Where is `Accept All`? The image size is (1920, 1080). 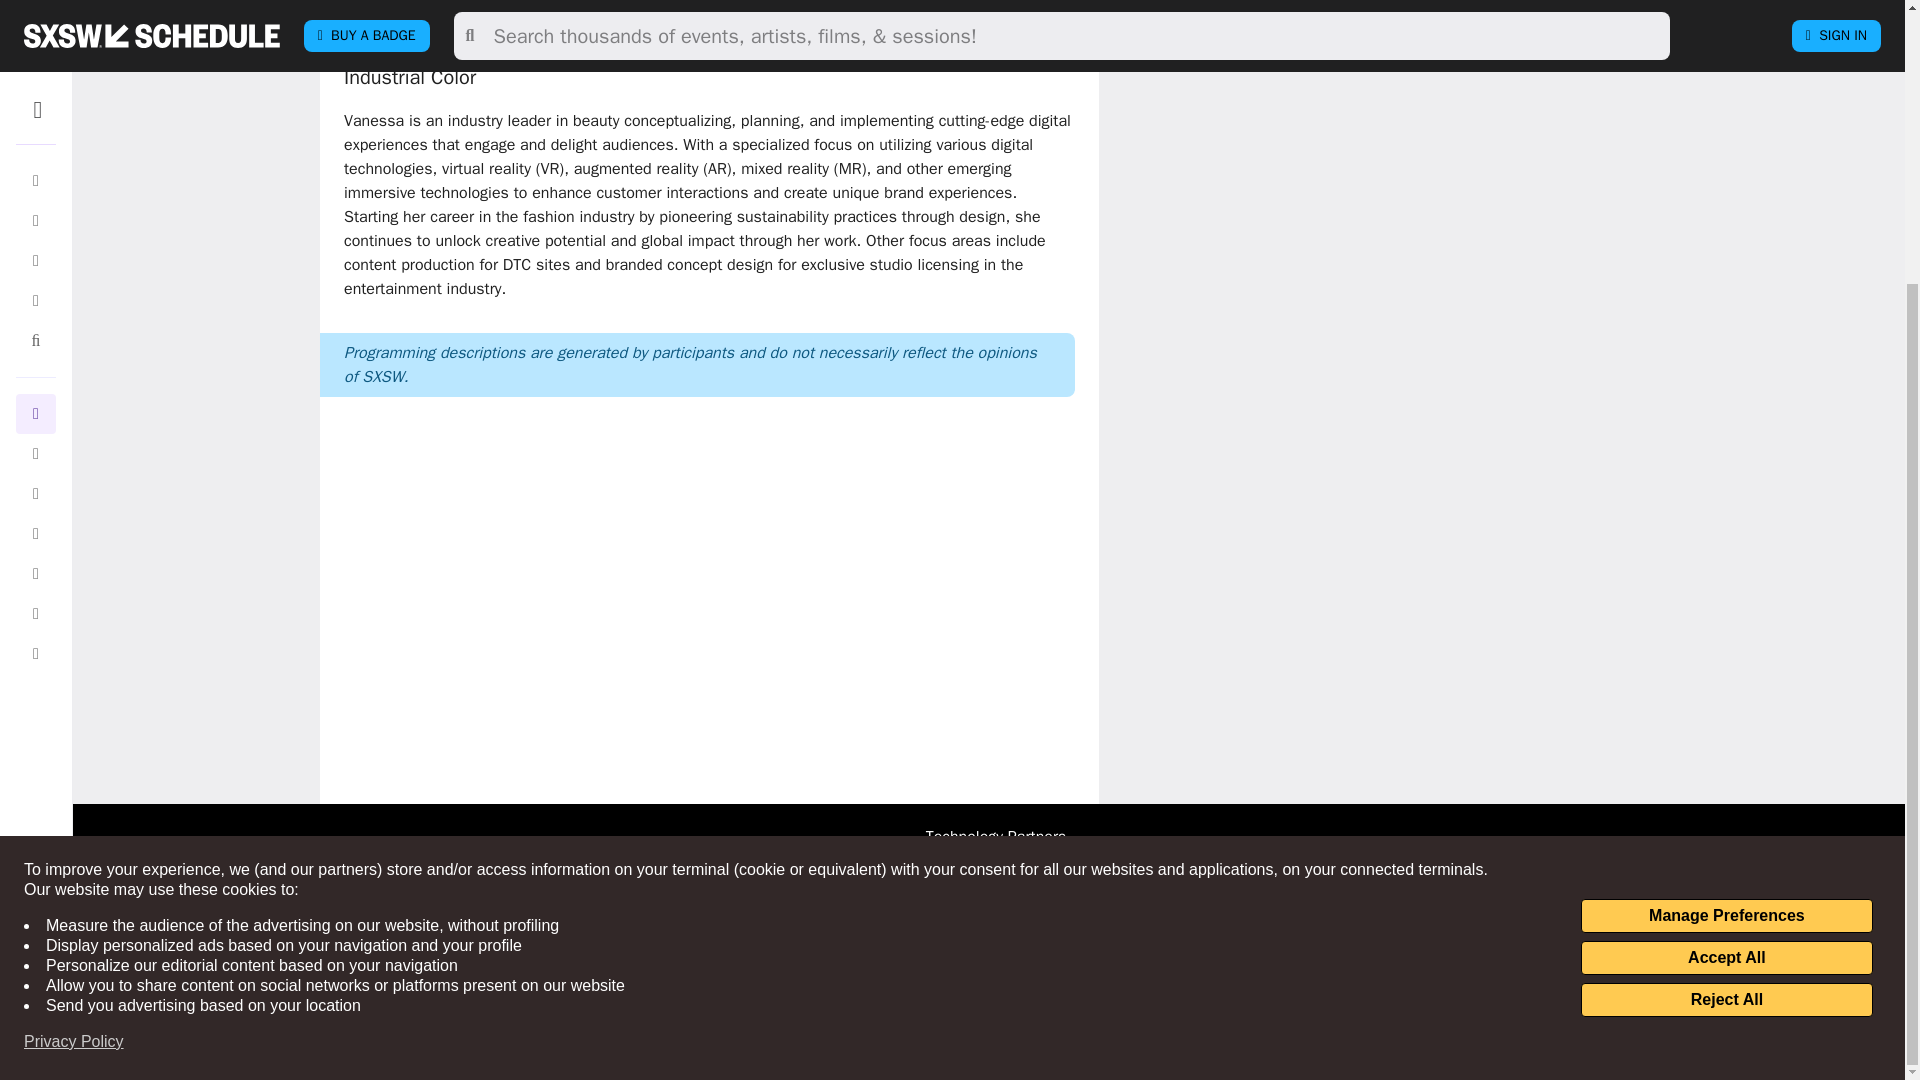 Accept All is located at coordinates (1726, 586).